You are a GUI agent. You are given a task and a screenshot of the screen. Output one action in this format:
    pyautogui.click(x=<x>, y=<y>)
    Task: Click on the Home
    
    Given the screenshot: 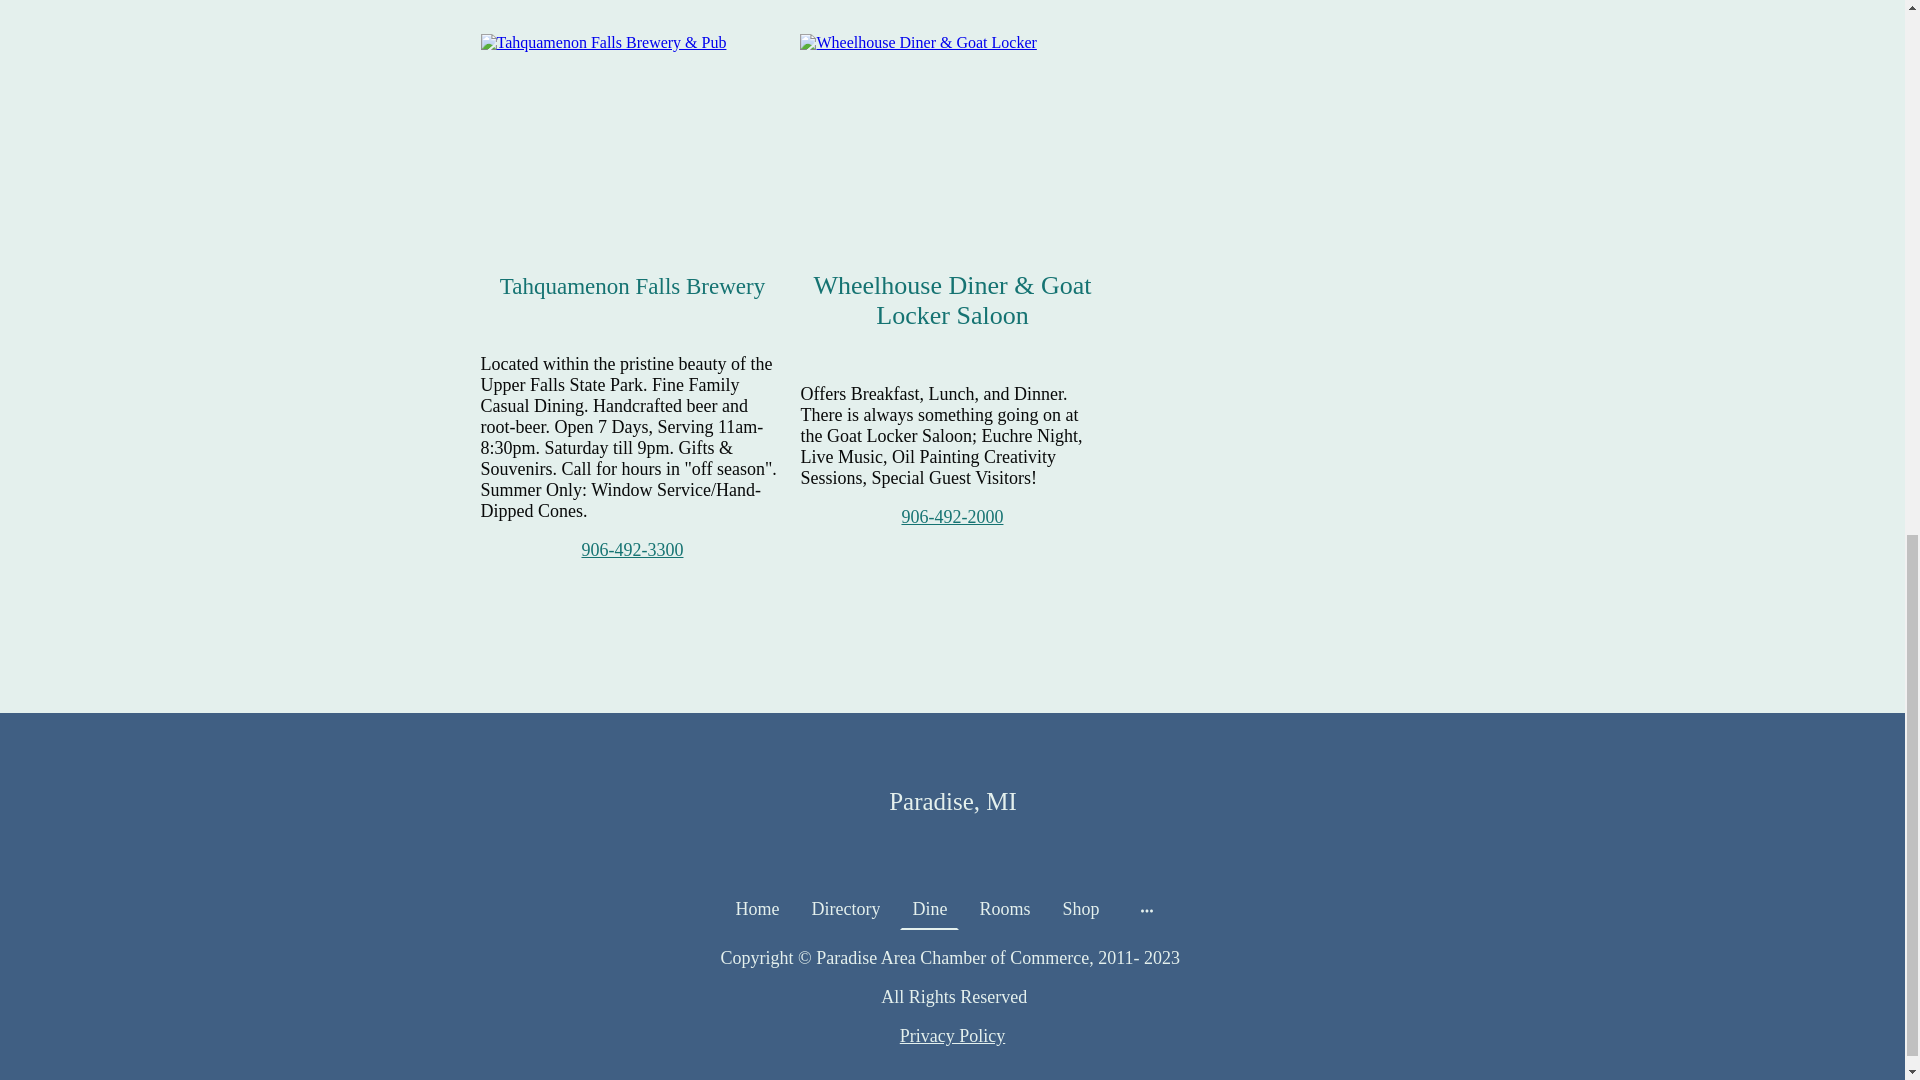 What is the action you would take?
    pyautogui.click(x=757, y=909)
    